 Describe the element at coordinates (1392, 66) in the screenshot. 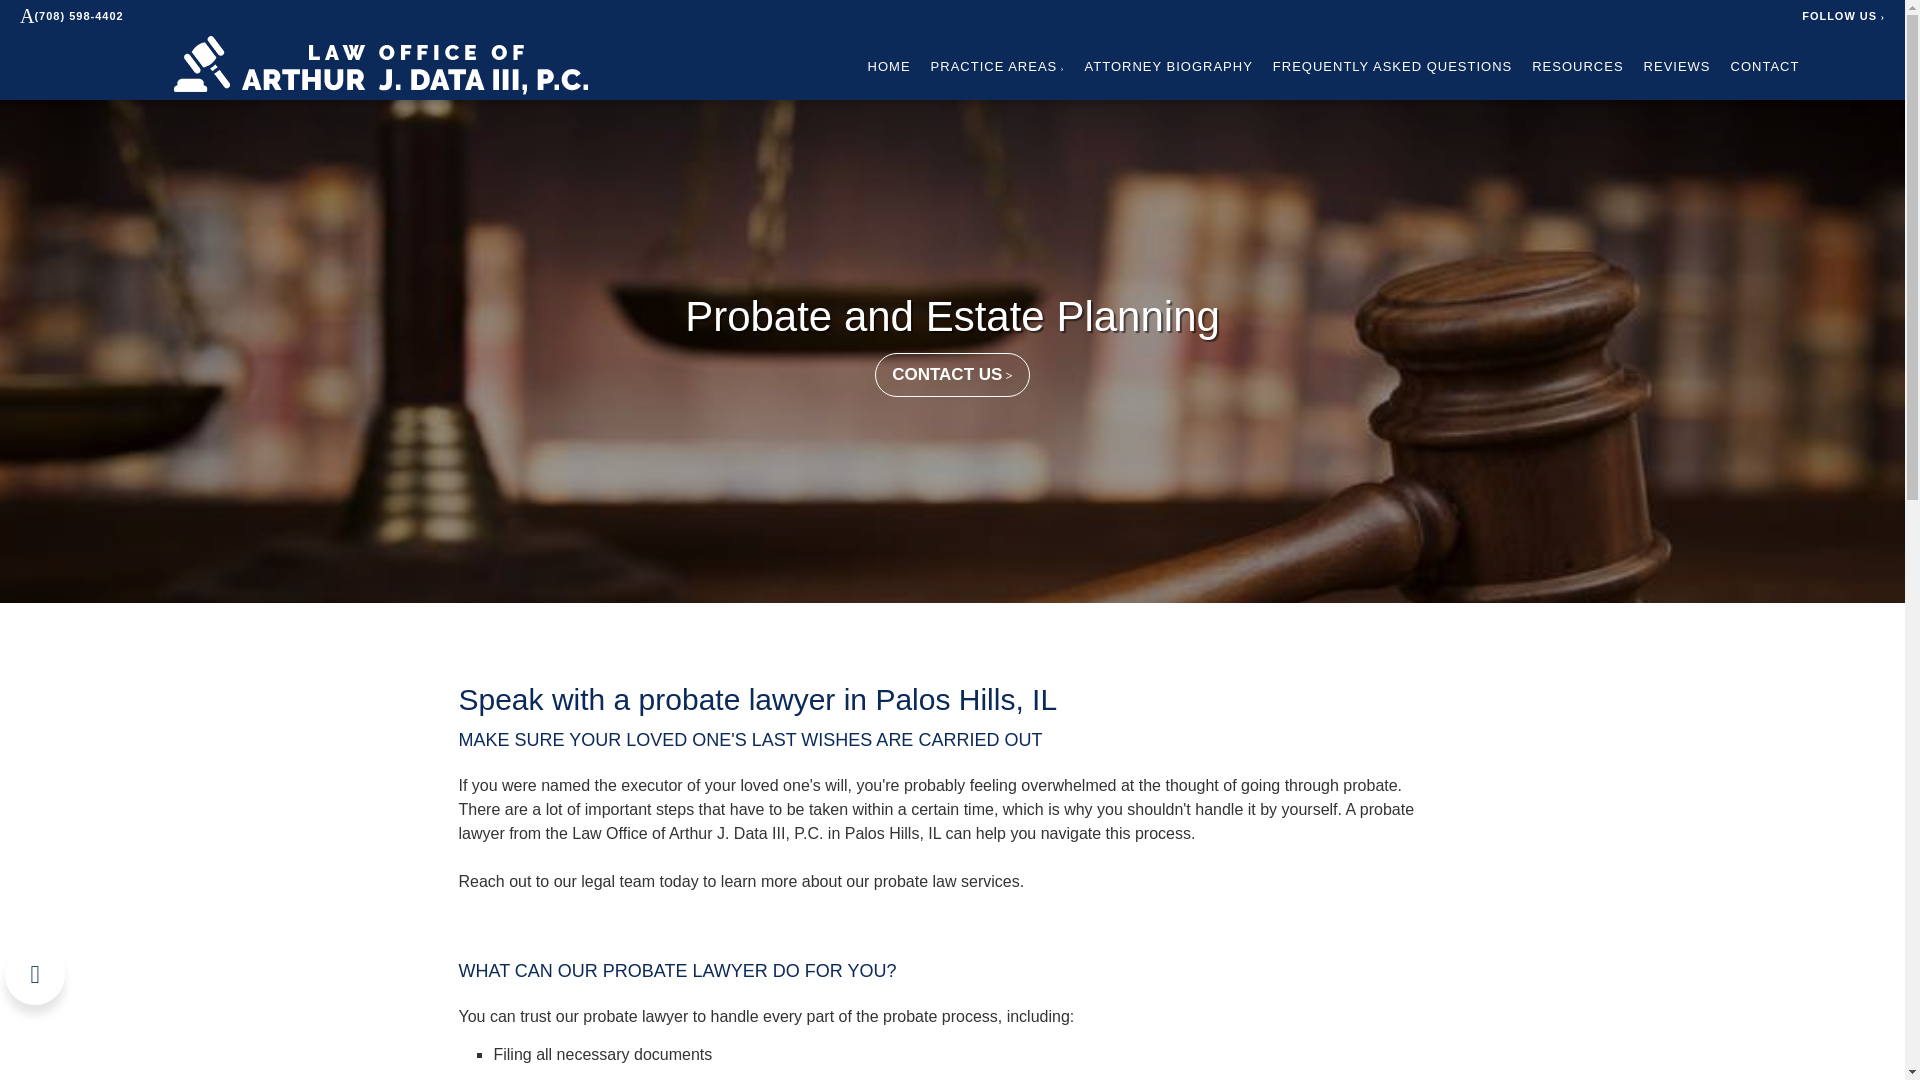

I see `FREQUENTLY ASKED QUESTIONS` at that location.